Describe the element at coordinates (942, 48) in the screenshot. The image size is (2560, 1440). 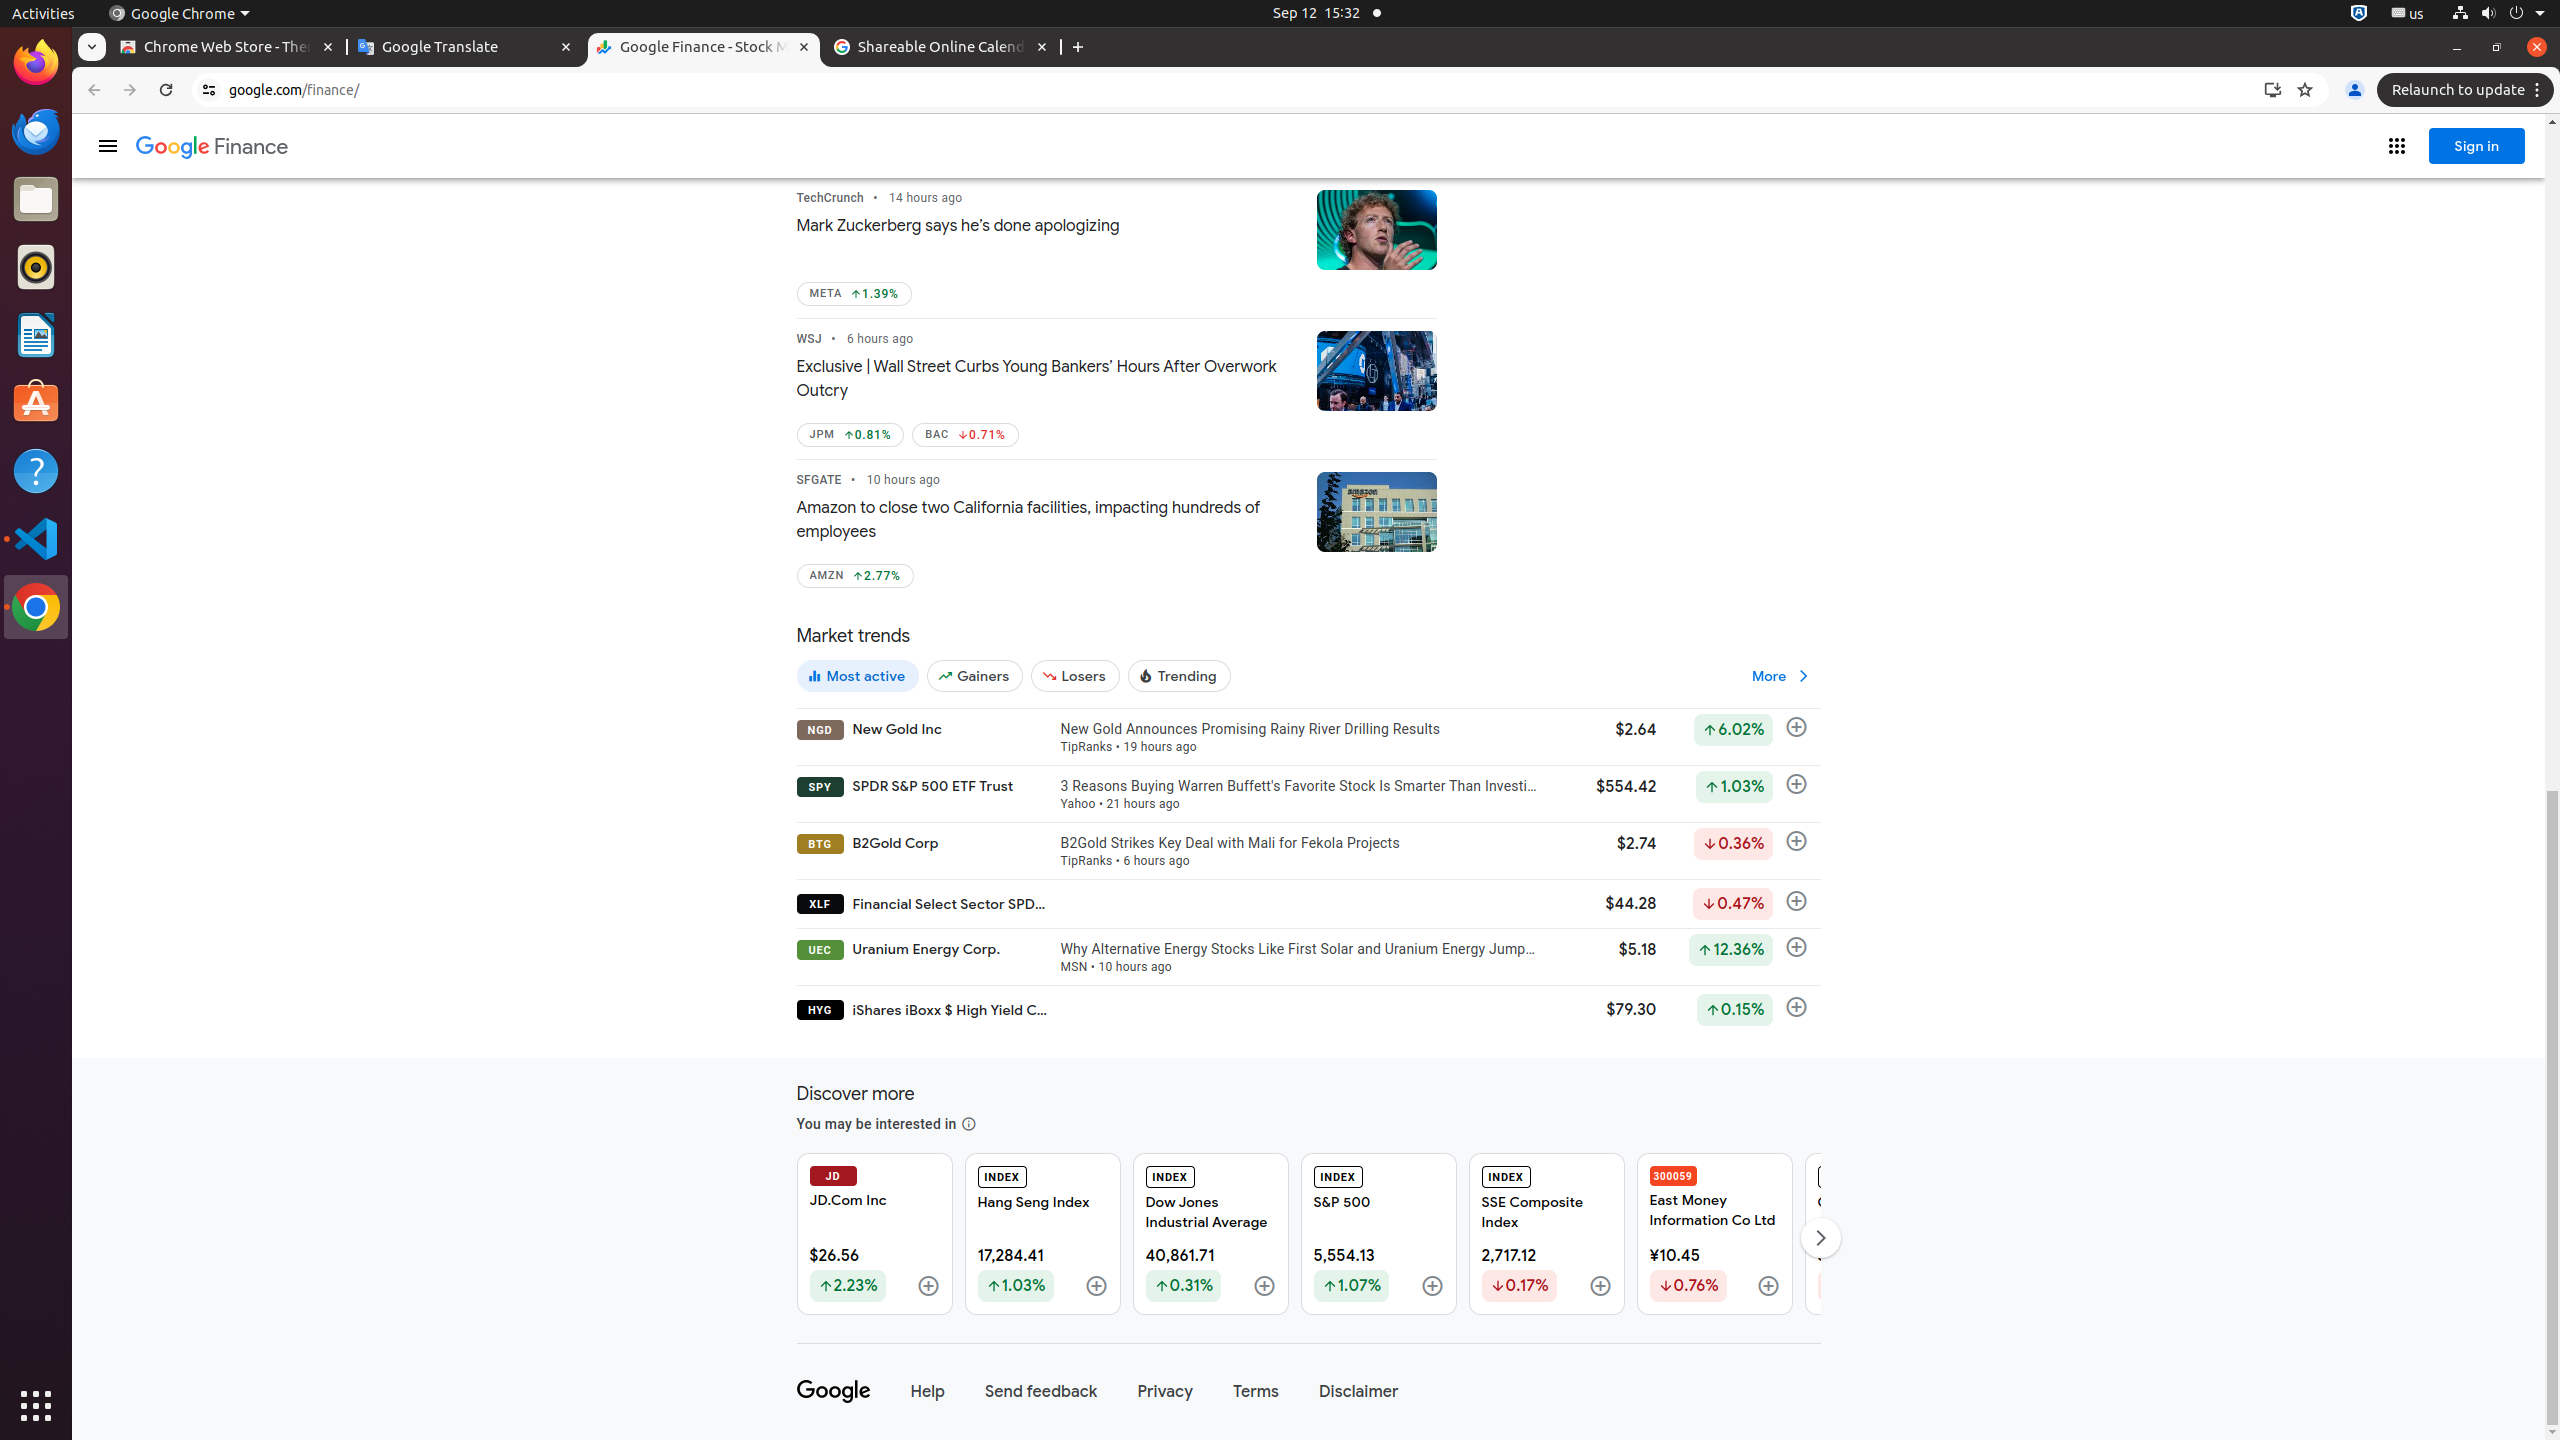
I see `Shareable Online Calendar and Scheduling - Google Calendar - Memory usage - 88.1 MB` at that location.